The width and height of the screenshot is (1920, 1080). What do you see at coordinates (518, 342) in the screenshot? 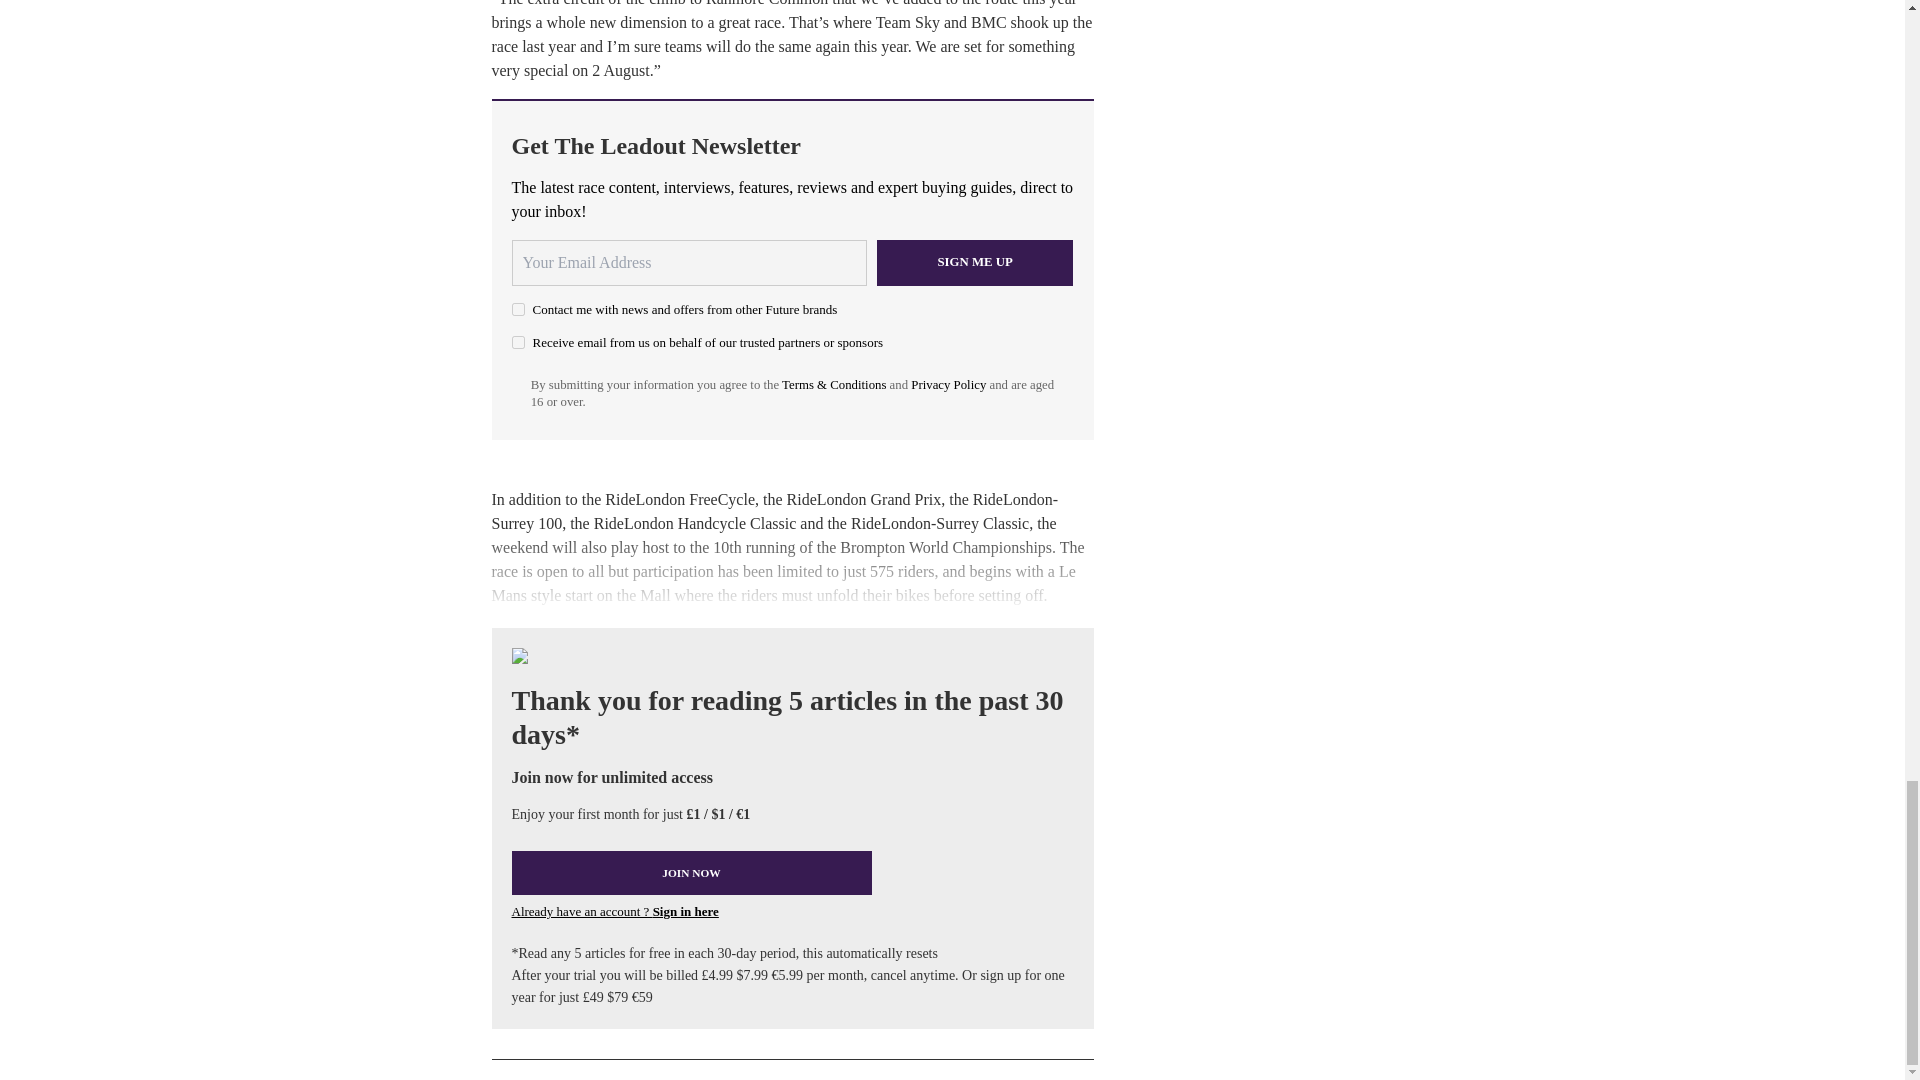
I see `on` at bounding box center [518, 342].